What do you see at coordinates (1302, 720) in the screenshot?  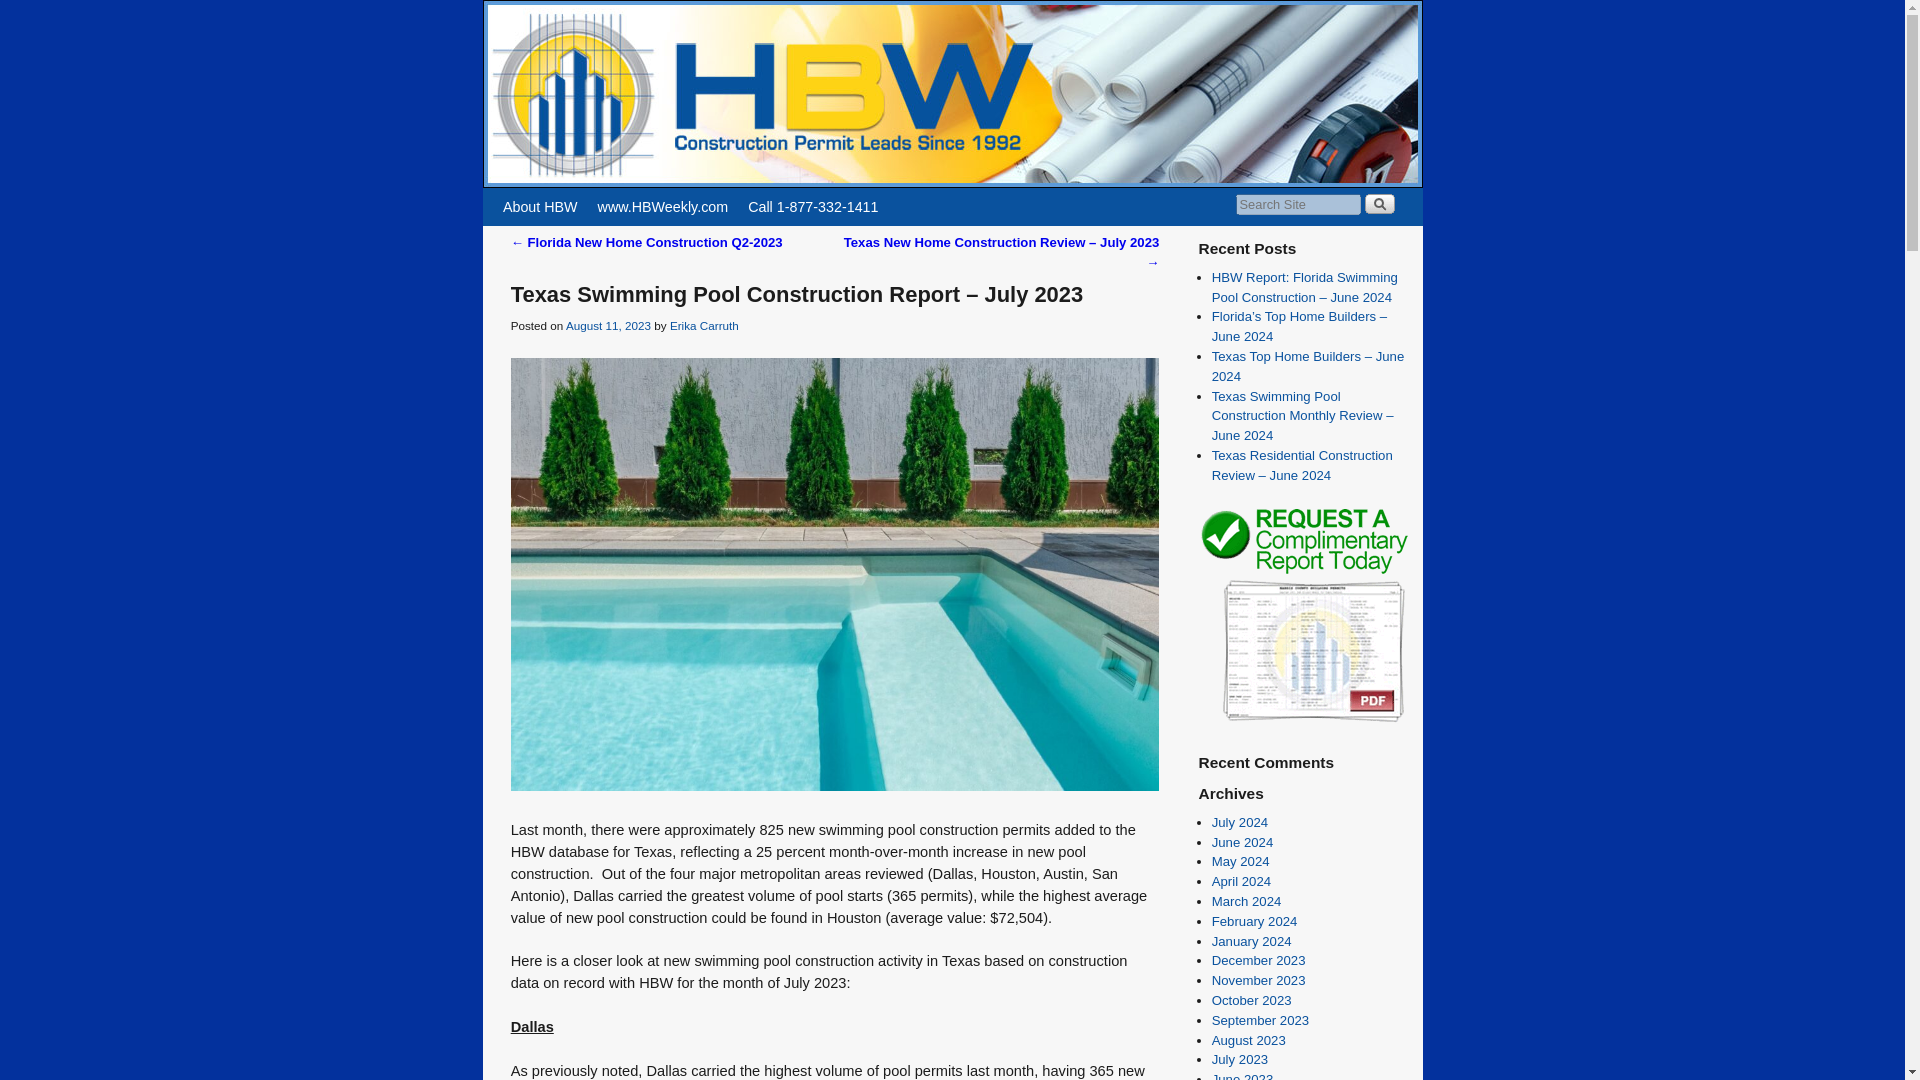 I see `Get a Complimentary Report of Construction Permits` at bounding box center [1302, 720].